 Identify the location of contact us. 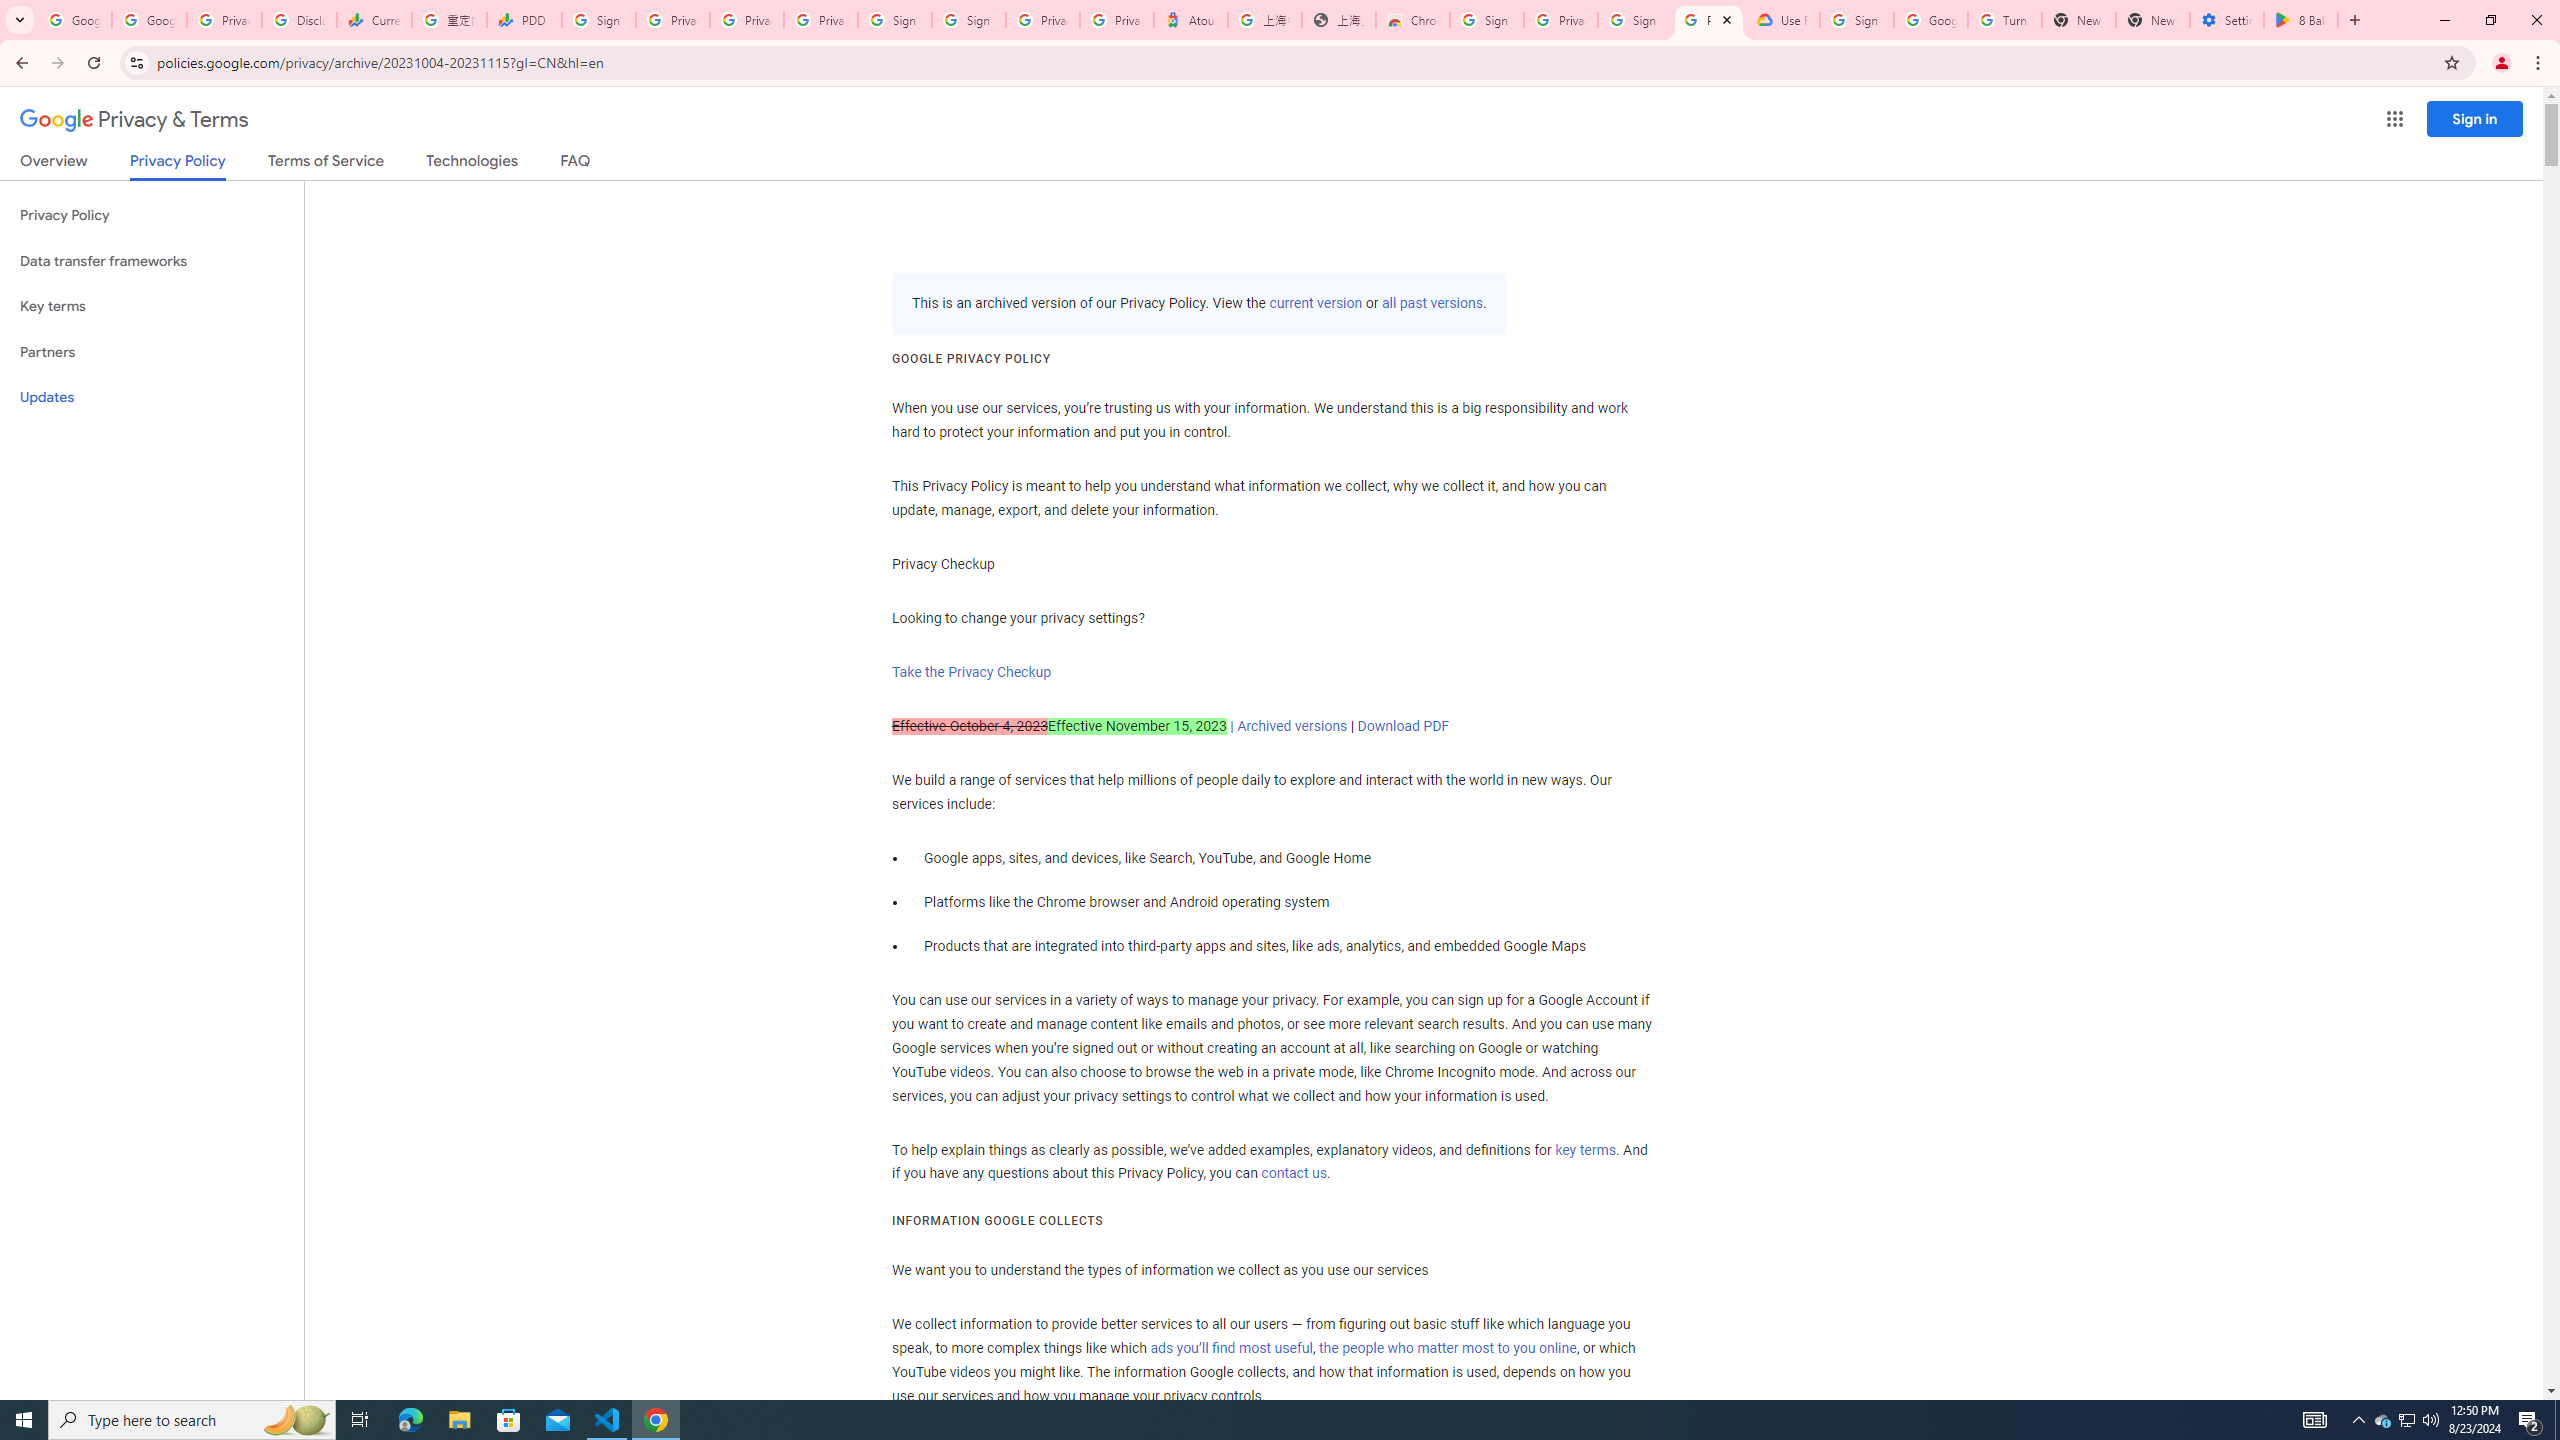
(1294, 1174).